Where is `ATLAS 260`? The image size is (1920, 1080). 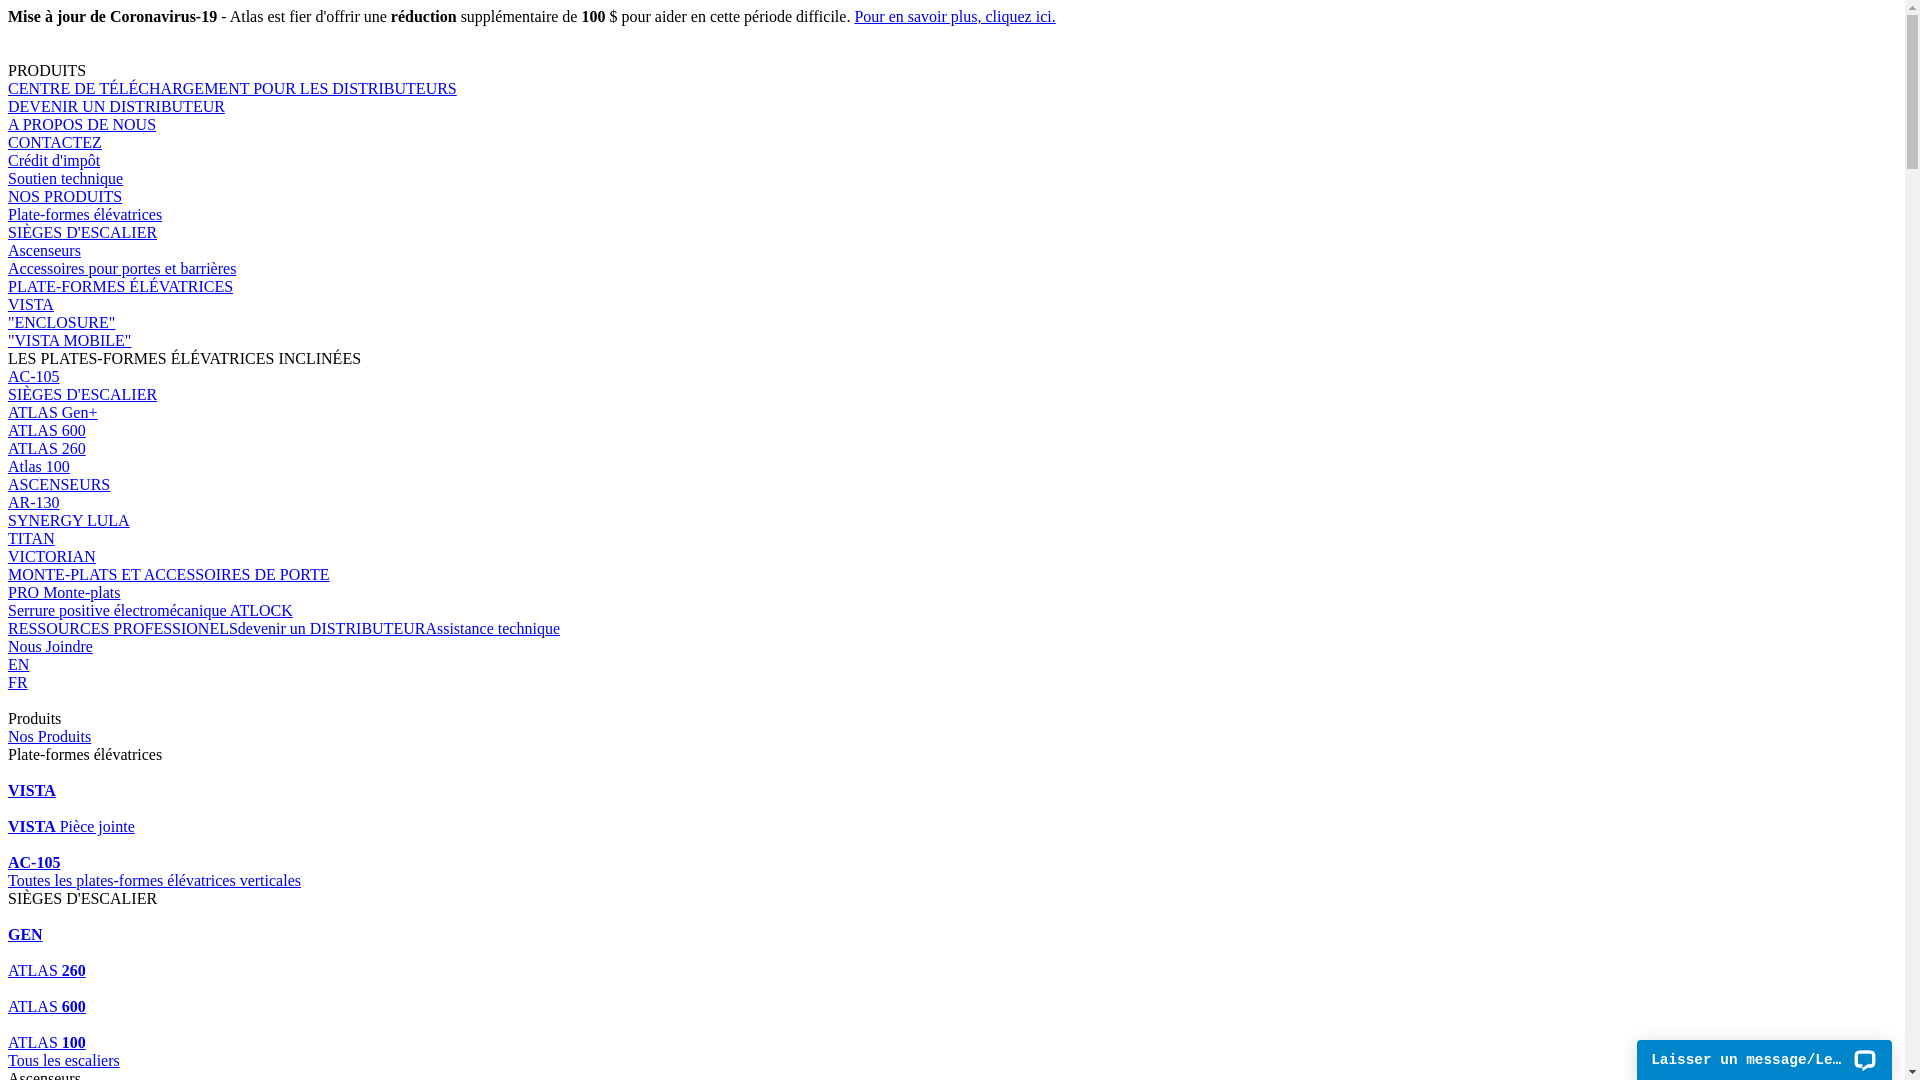 ATLAS 260 is located at coordinates (952, 962).